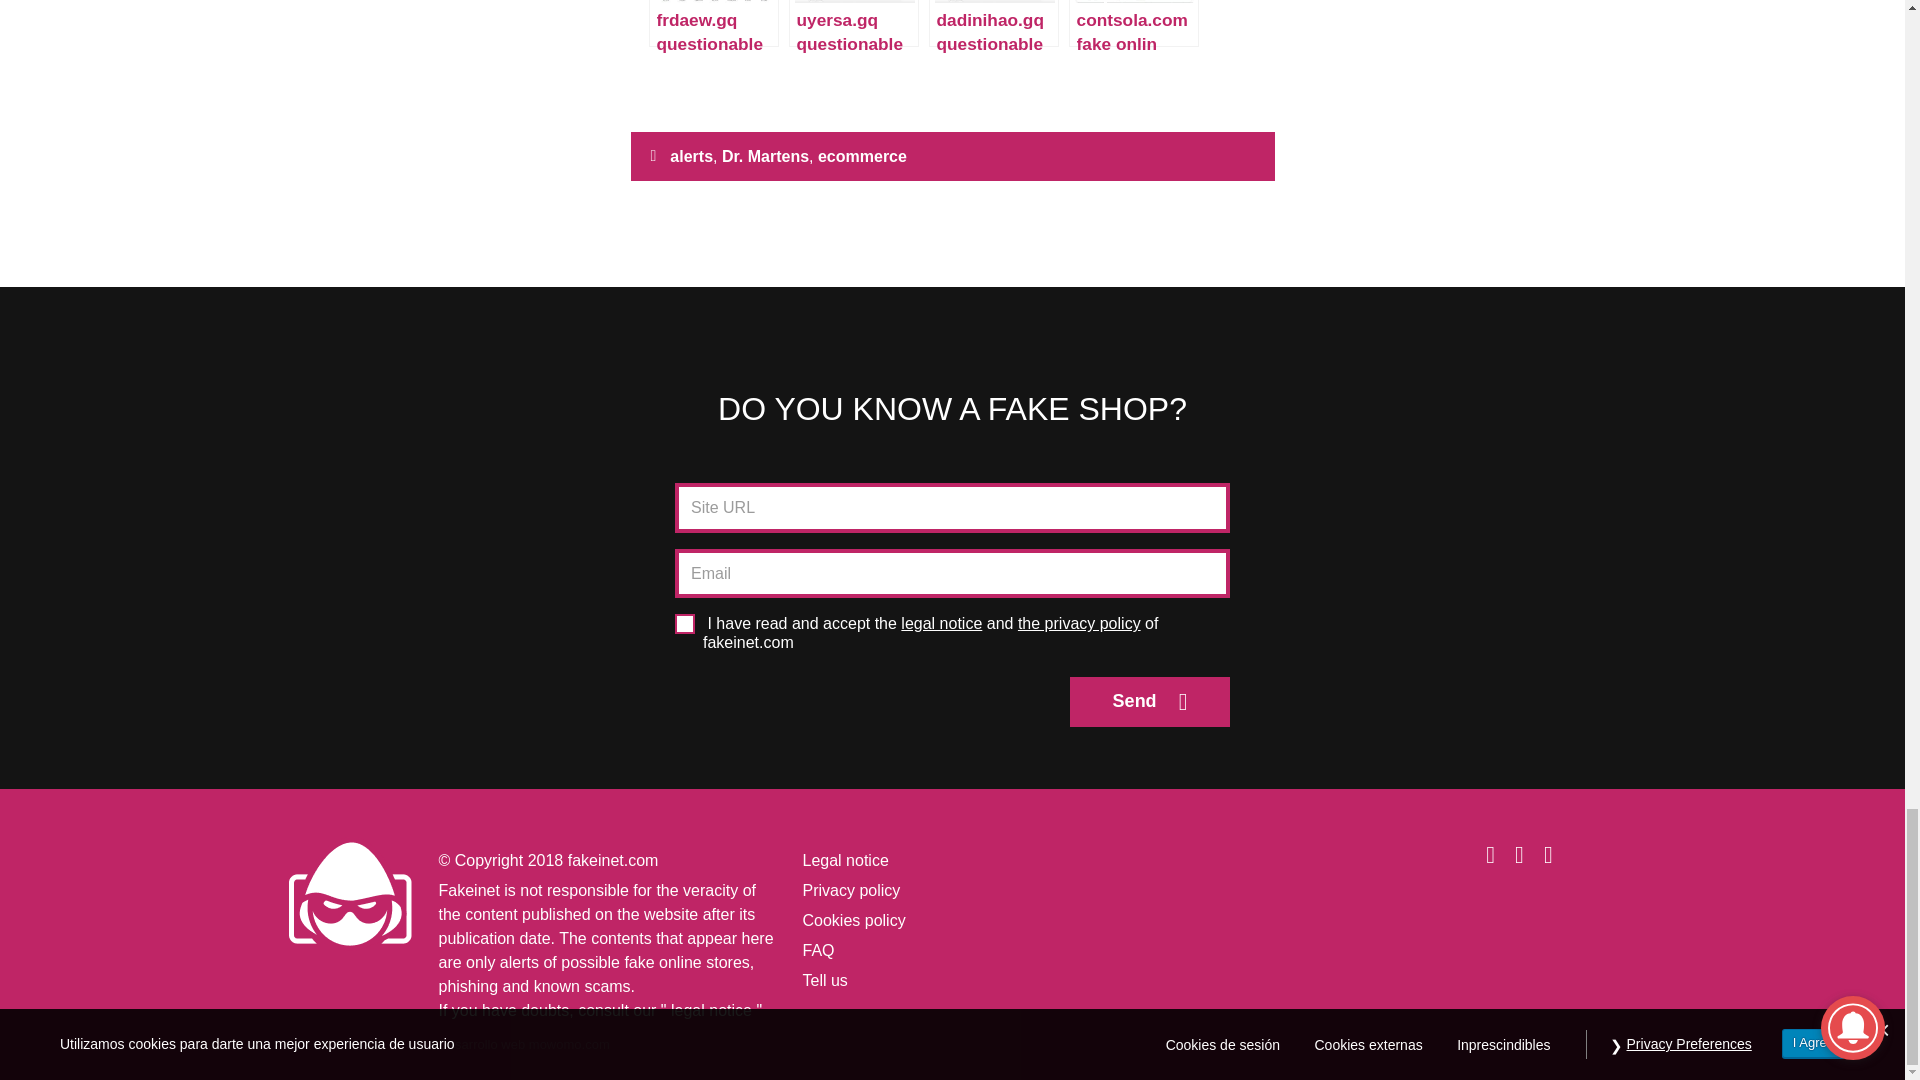  I want to click on Privacy policy, so click(851, 890).